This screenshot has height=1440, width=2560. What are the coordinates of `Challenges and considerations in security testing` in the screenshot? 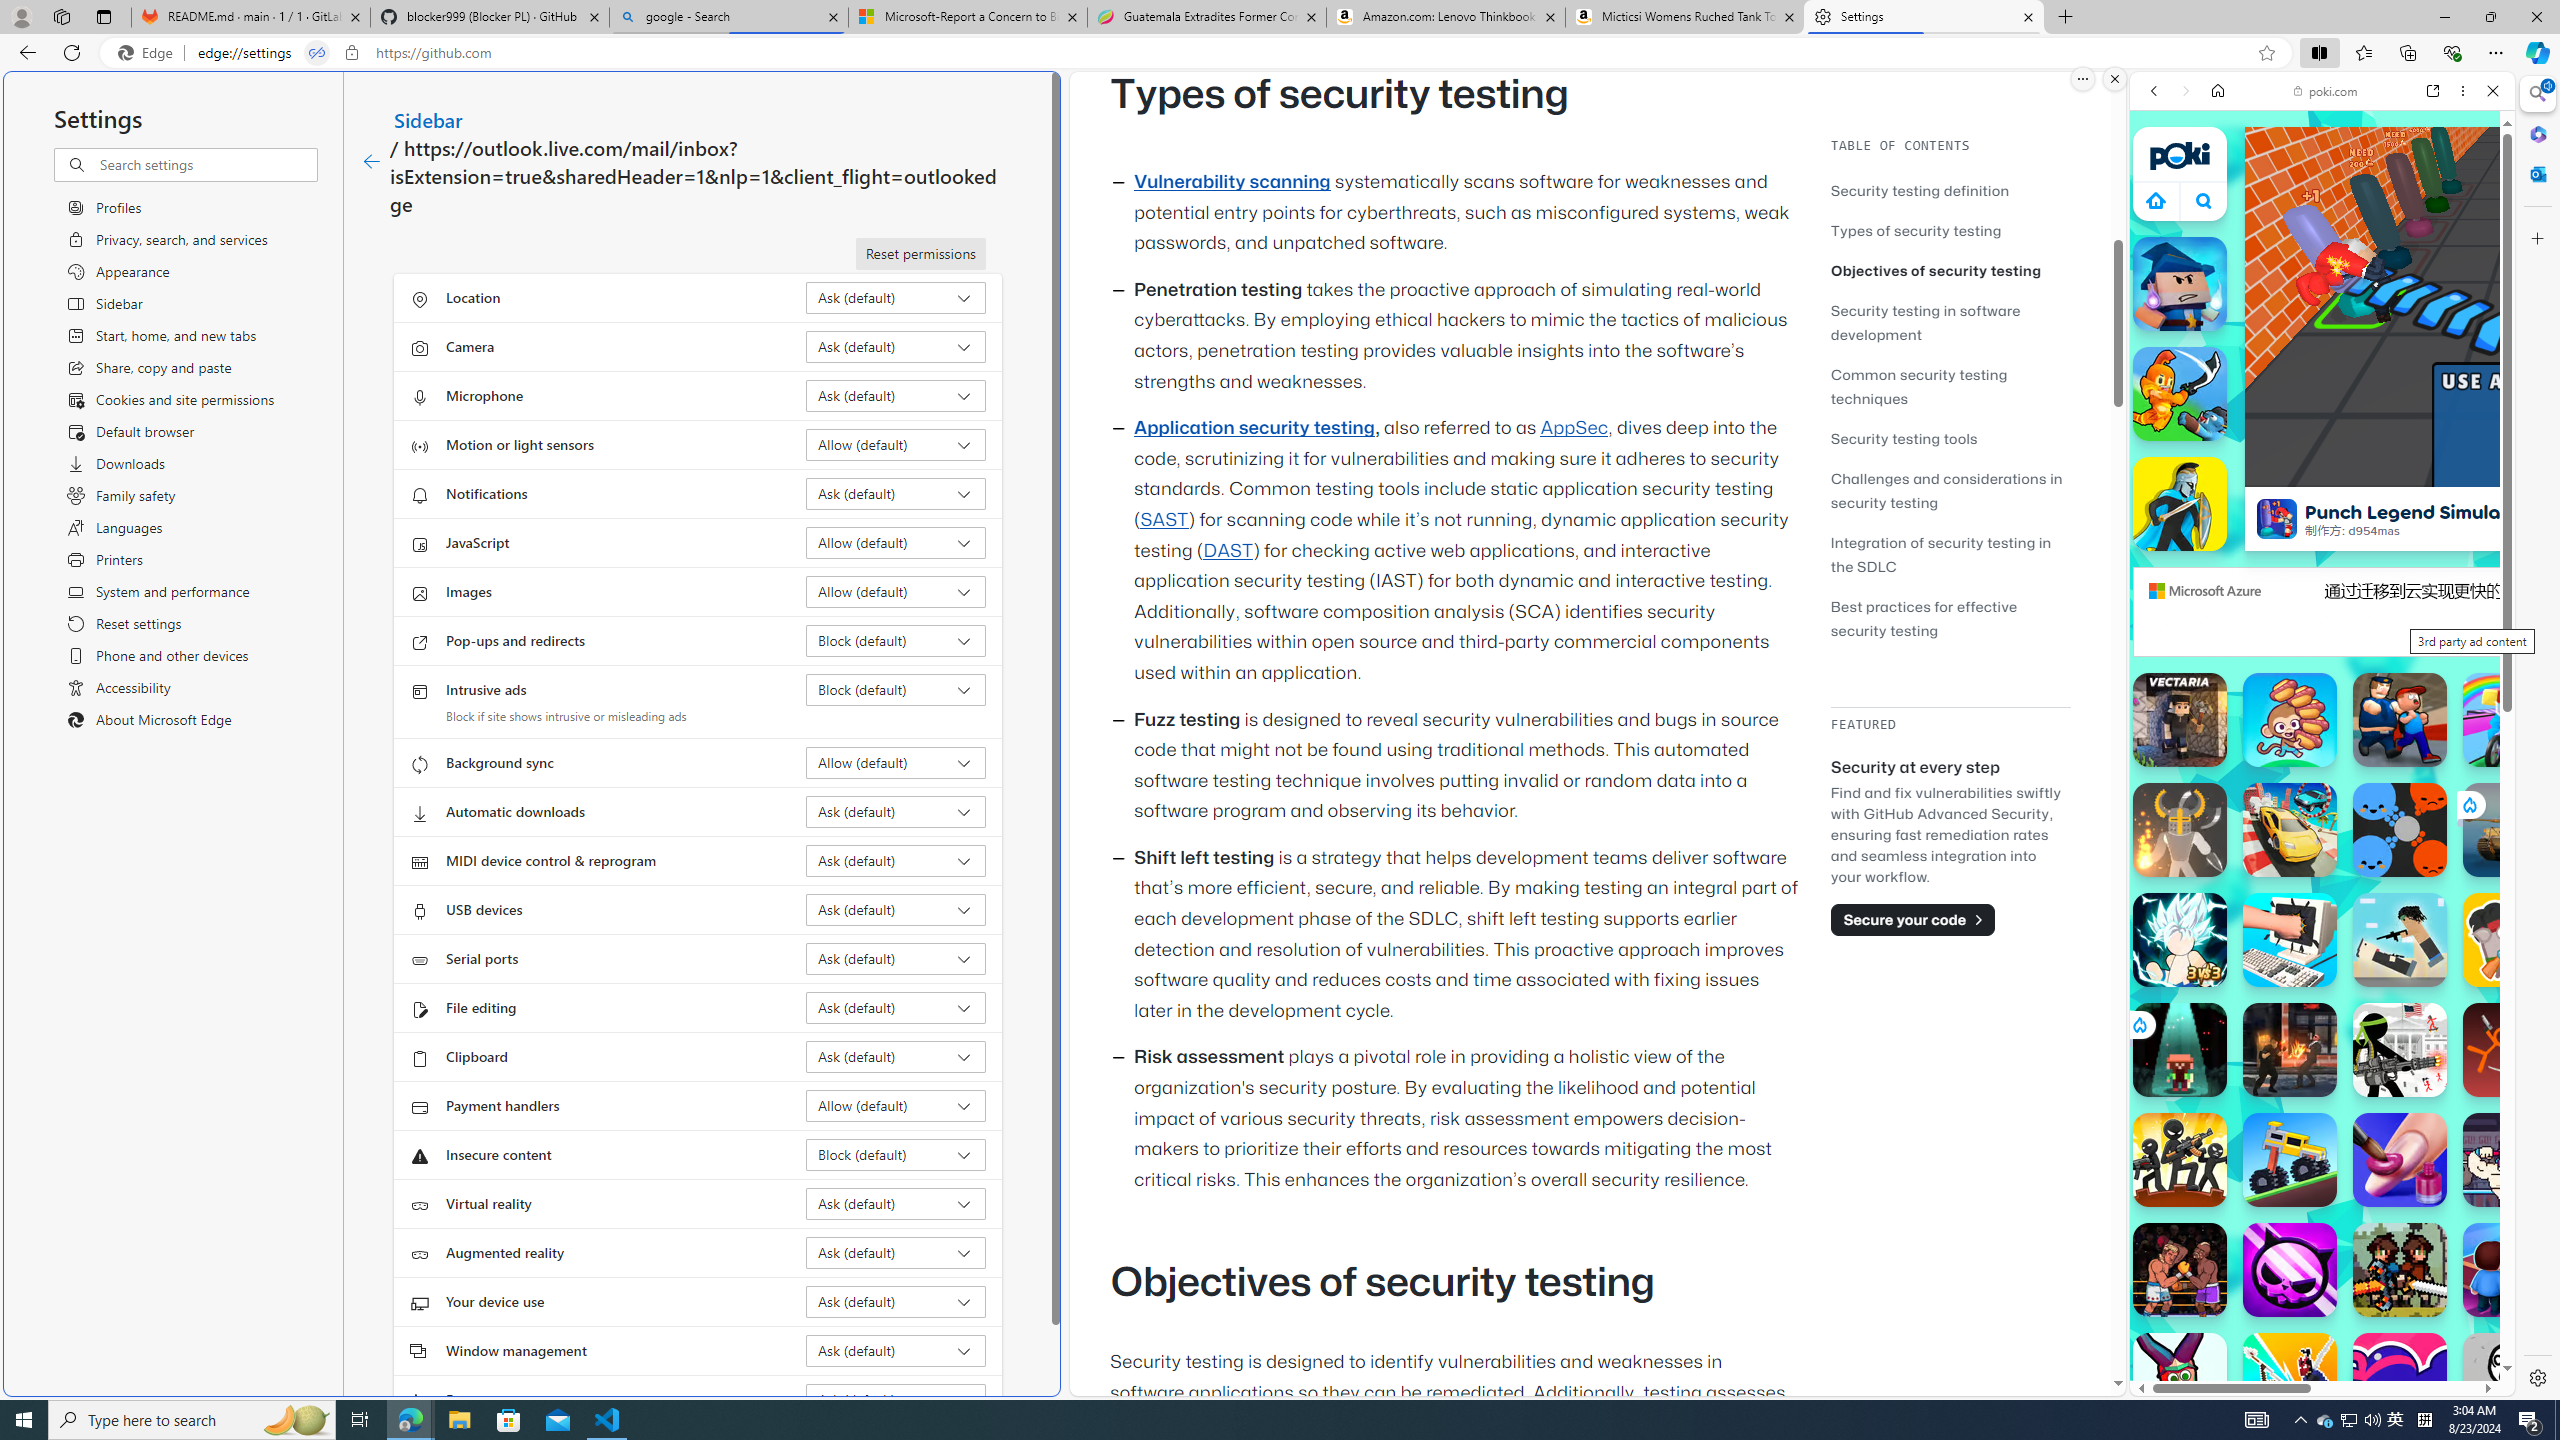 It's located at (1946, 490).